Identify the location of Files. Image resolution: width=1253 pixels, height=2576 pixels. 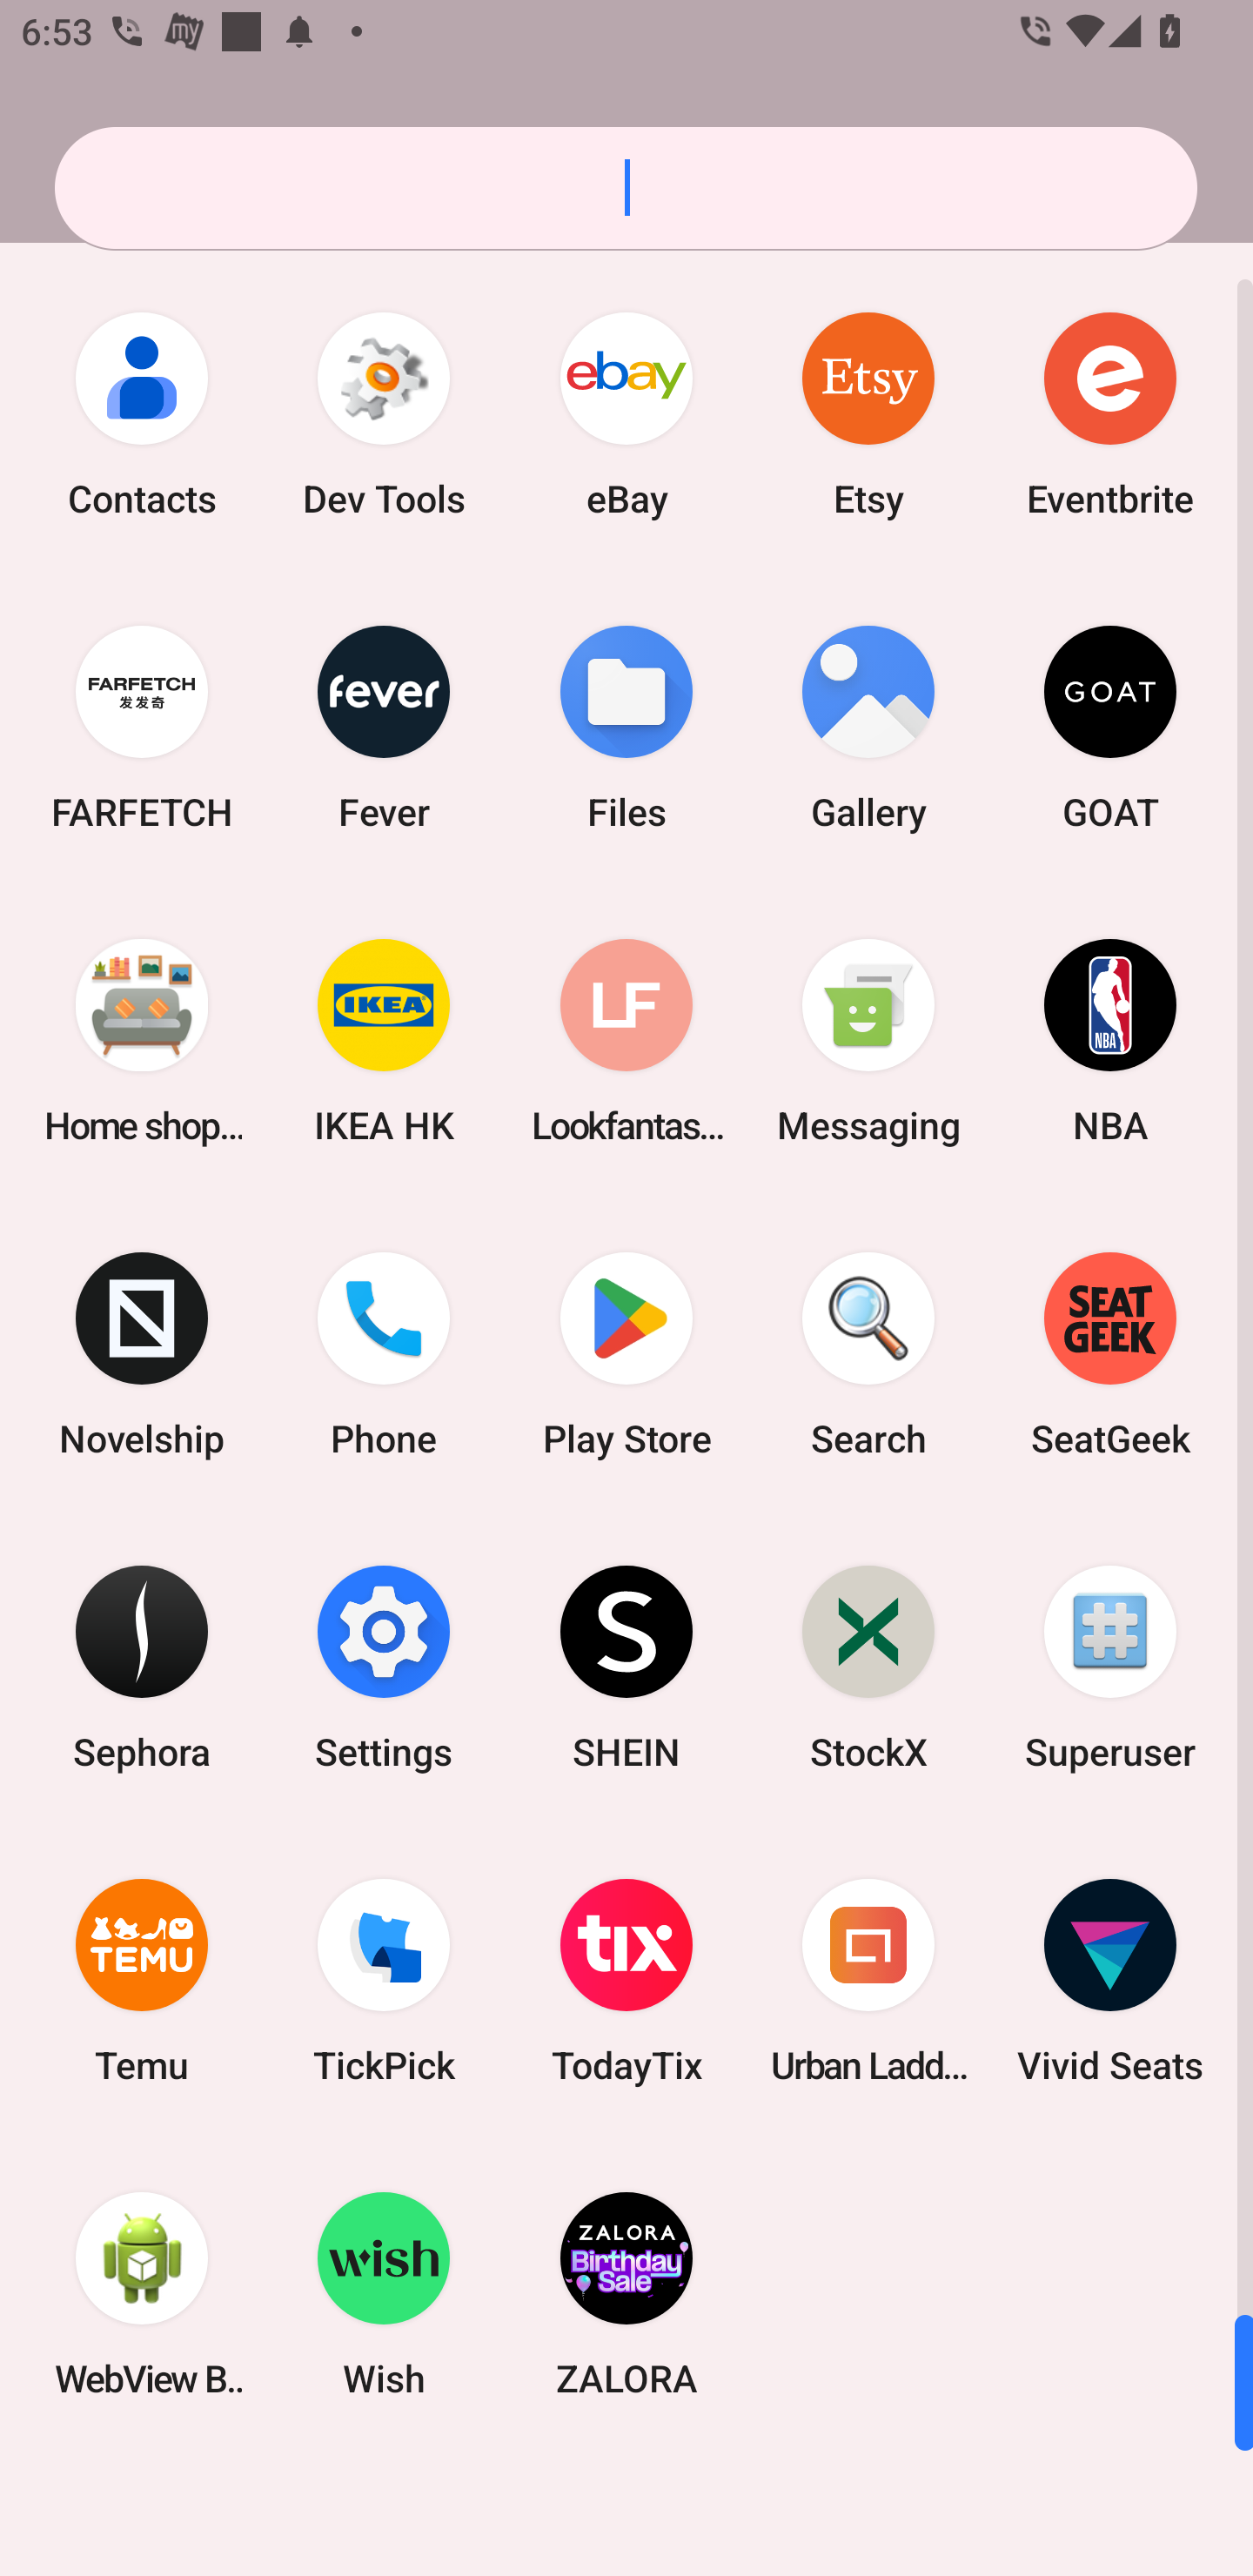
(626, 728).